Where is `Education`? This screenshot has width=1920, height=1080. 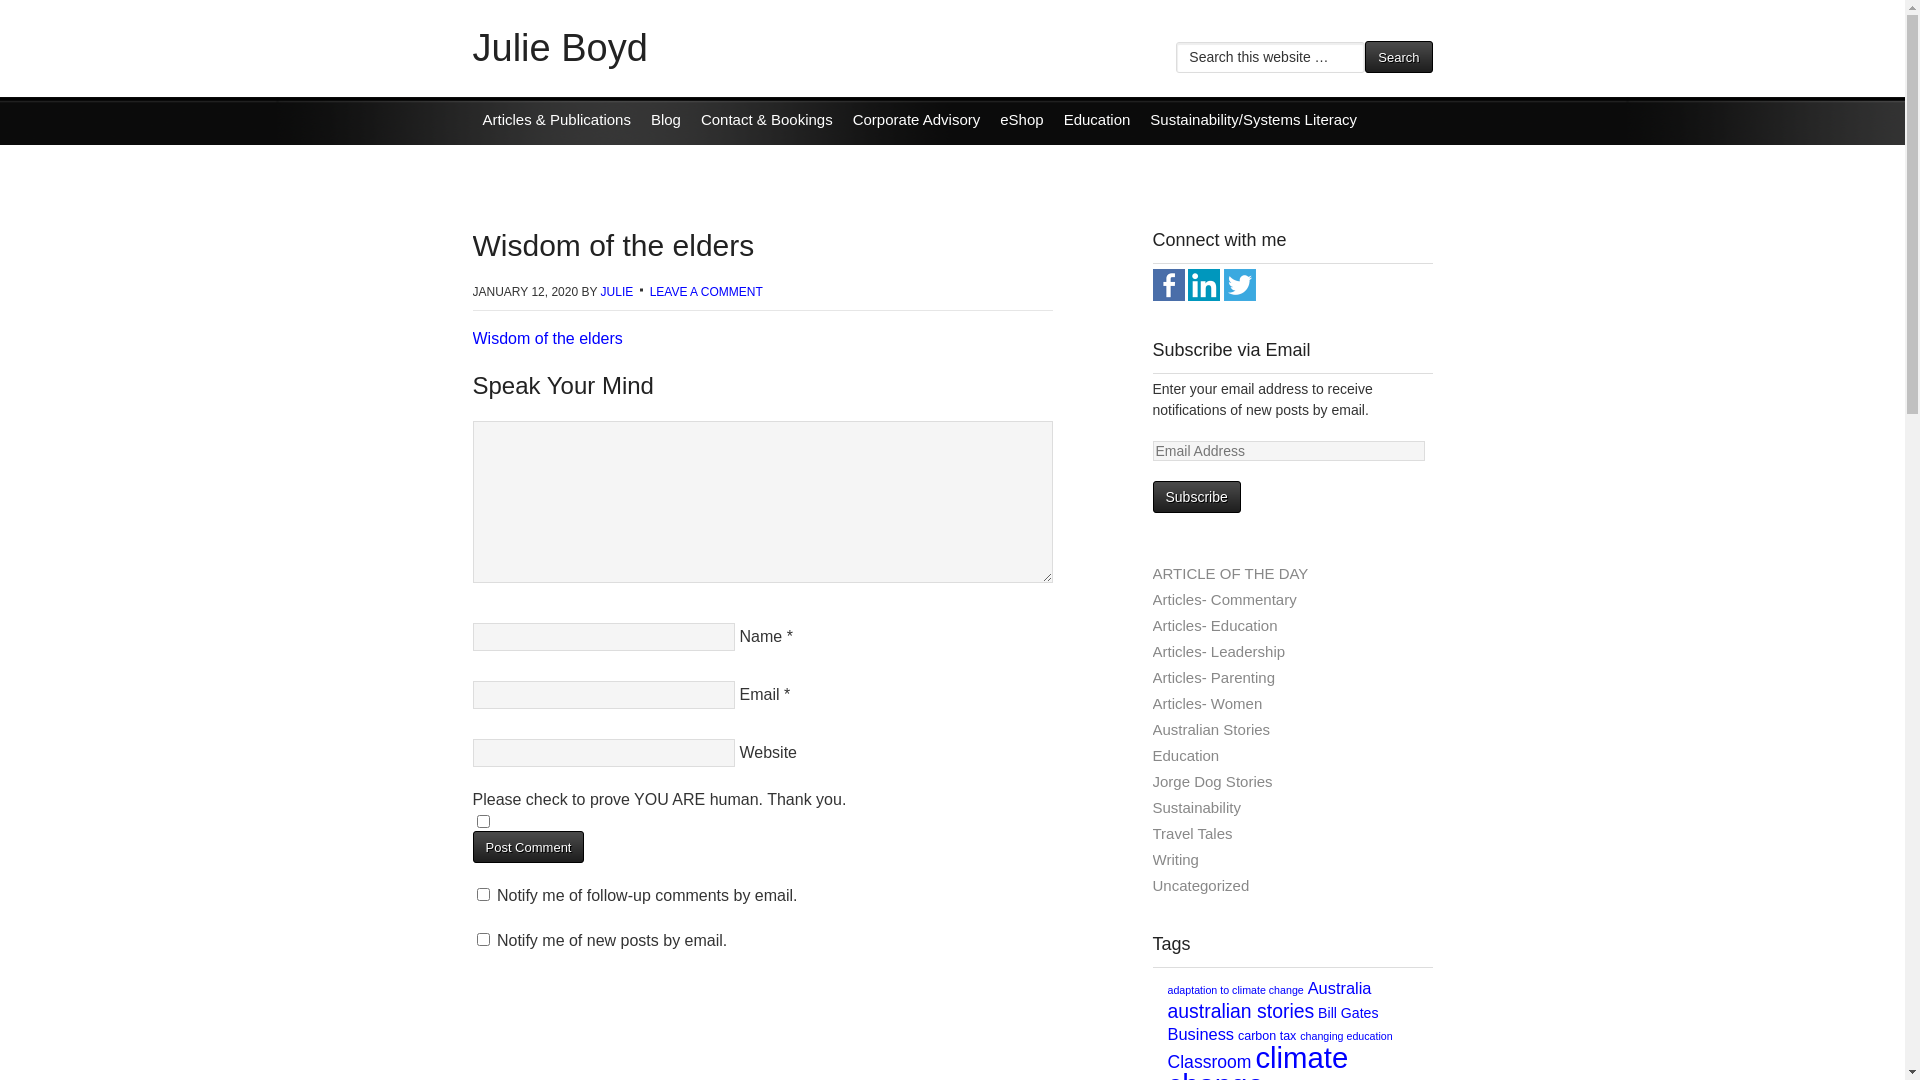
Education is located at coordinates (1292, 756).